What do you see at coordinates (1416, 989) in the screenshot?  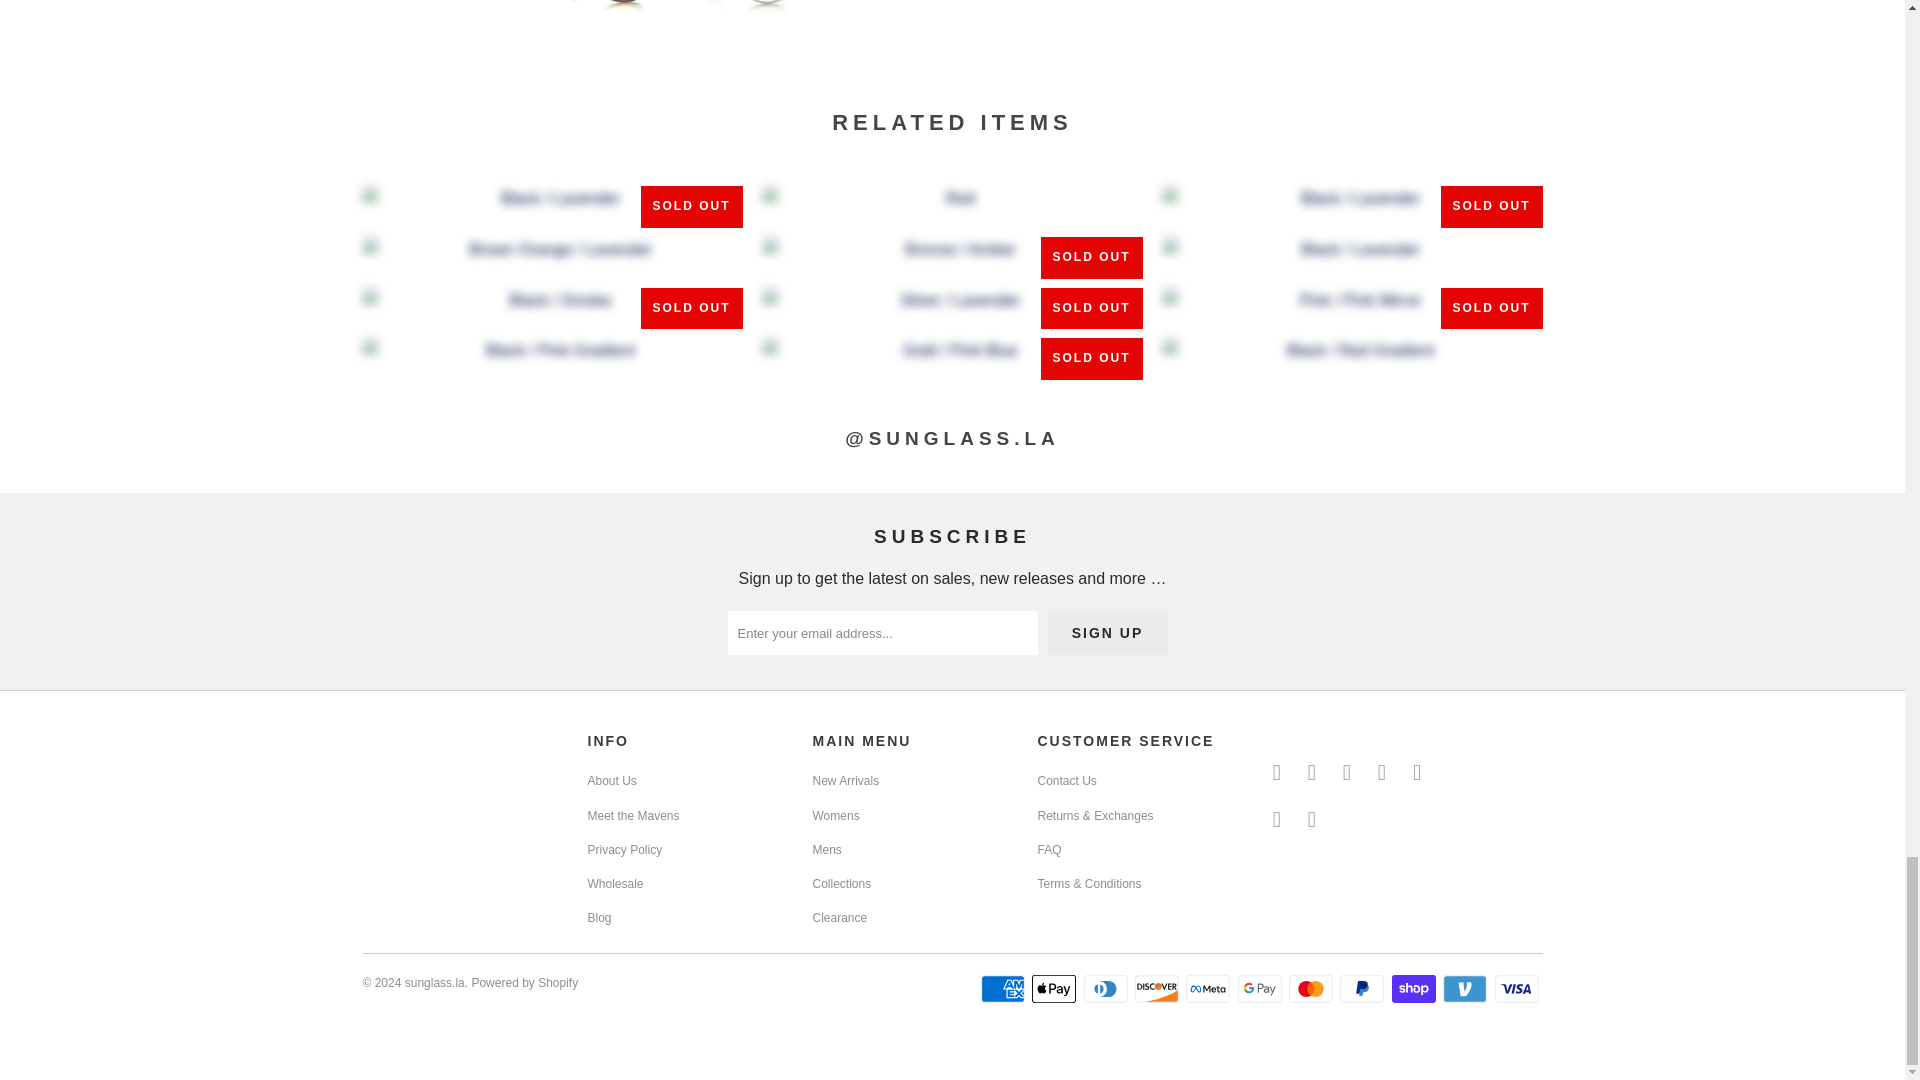 I see `Shop Pay` at bounding box center [1416, 989].